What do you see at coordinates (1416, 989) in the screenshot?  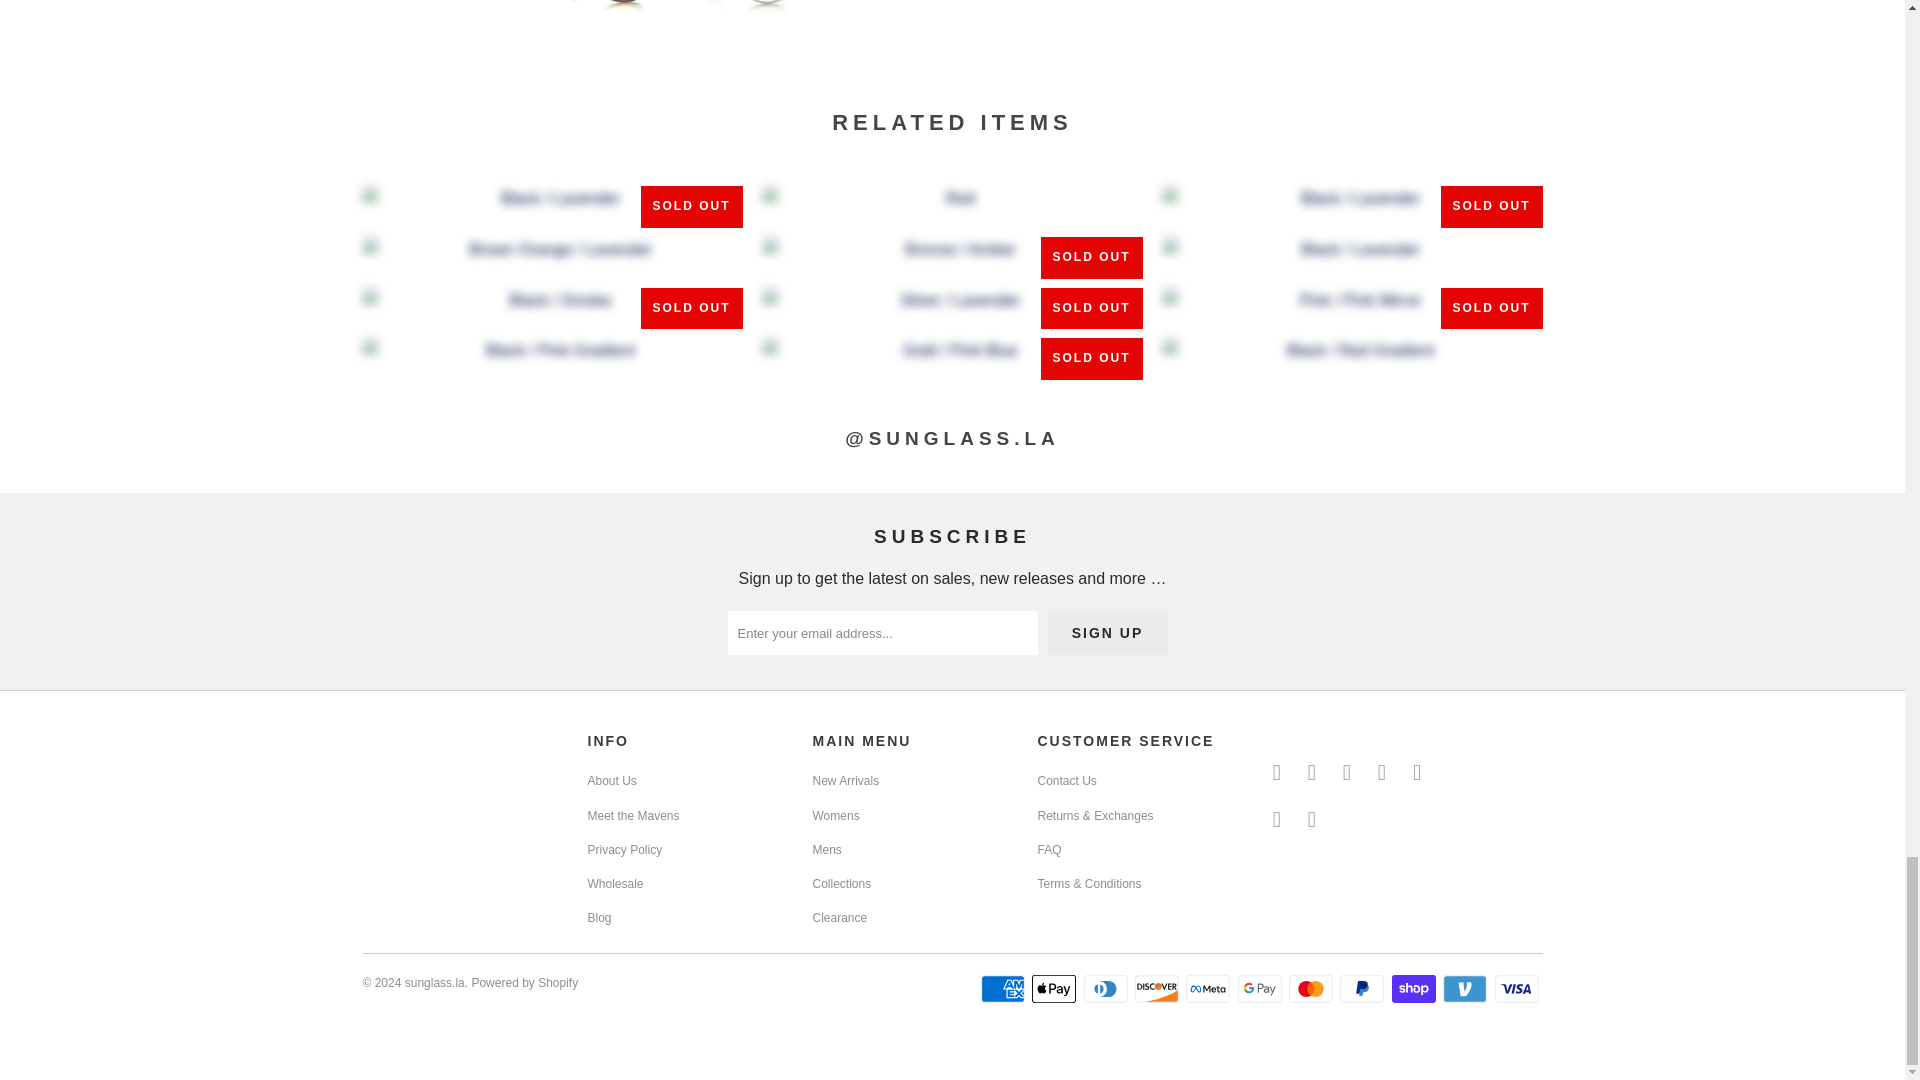 I see `Shop Pay` at bounding box center [1416, 989].